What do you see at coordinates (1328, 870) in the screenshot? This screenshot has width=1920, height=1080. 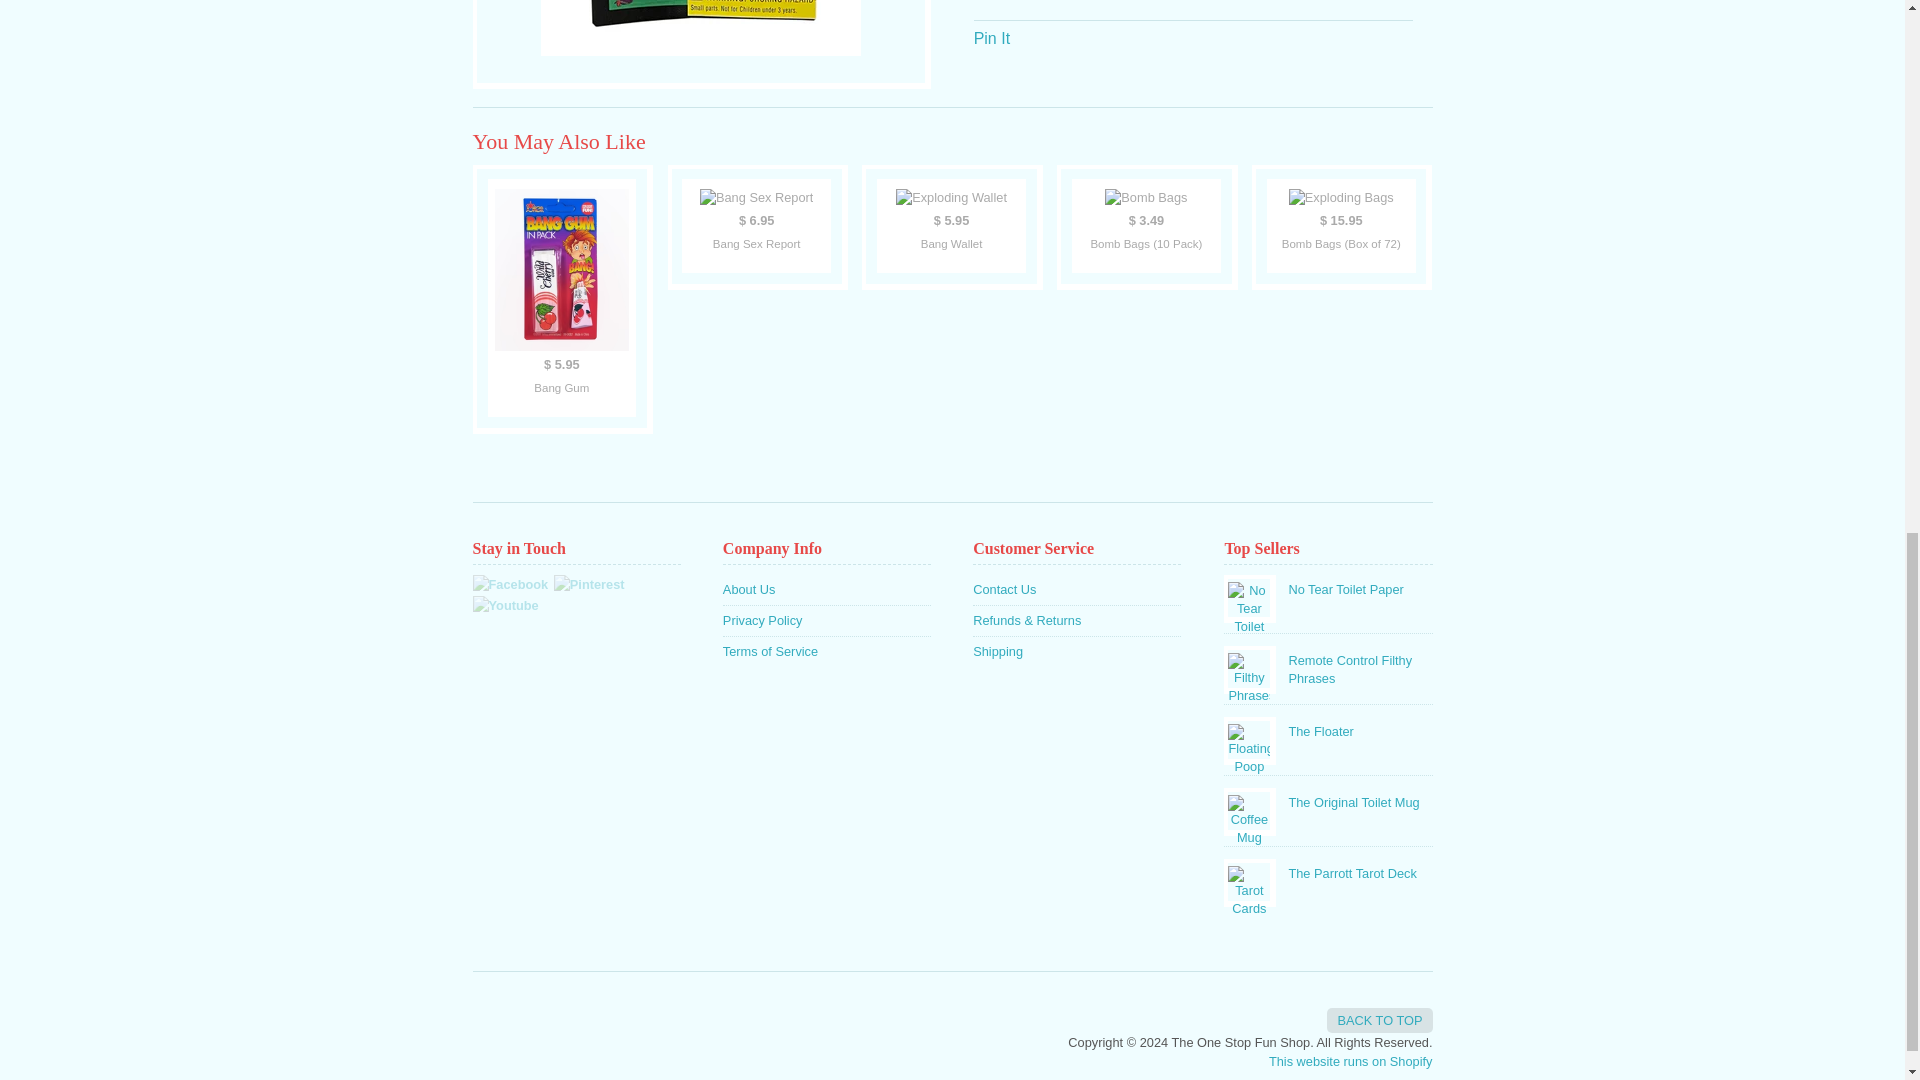 I see `The Parrott Tarot Deck` at bounding box center [1328, 870].